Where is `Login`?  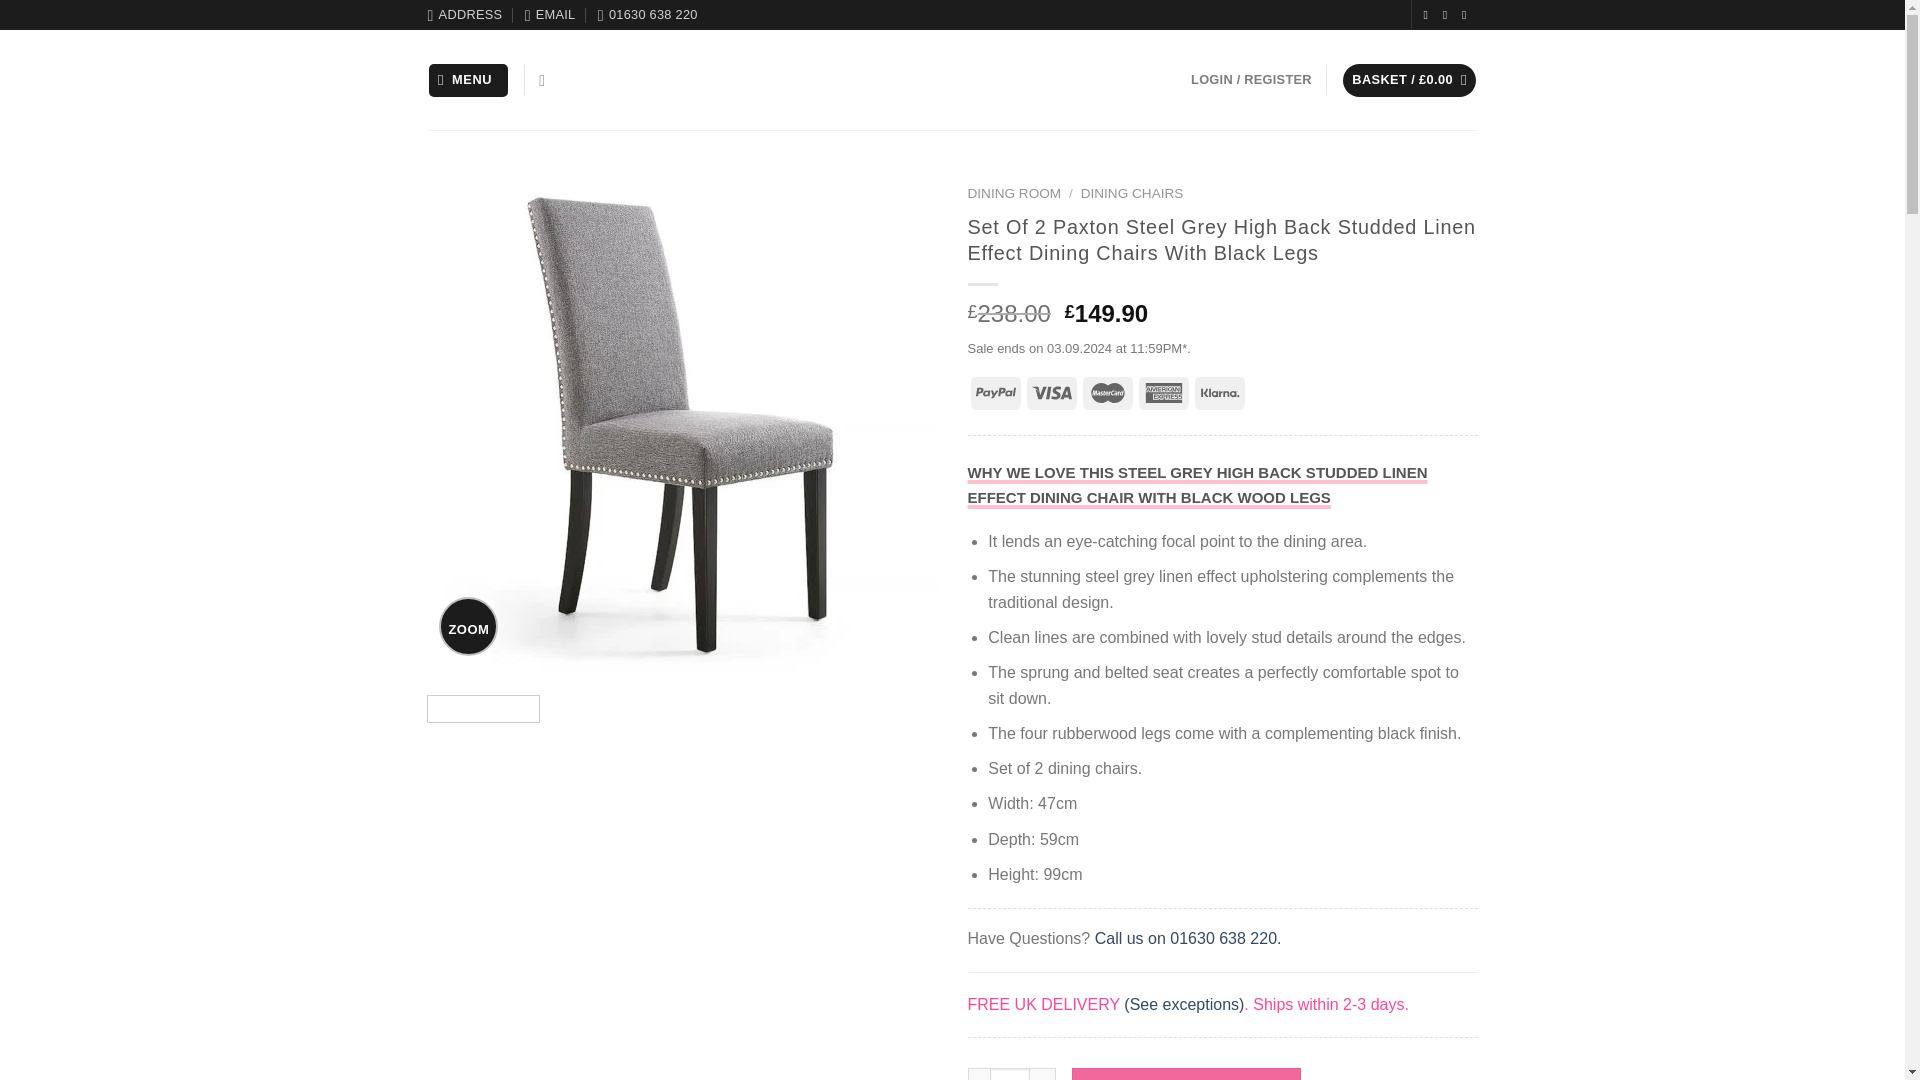 Login is located at coordinates (1250, 80).